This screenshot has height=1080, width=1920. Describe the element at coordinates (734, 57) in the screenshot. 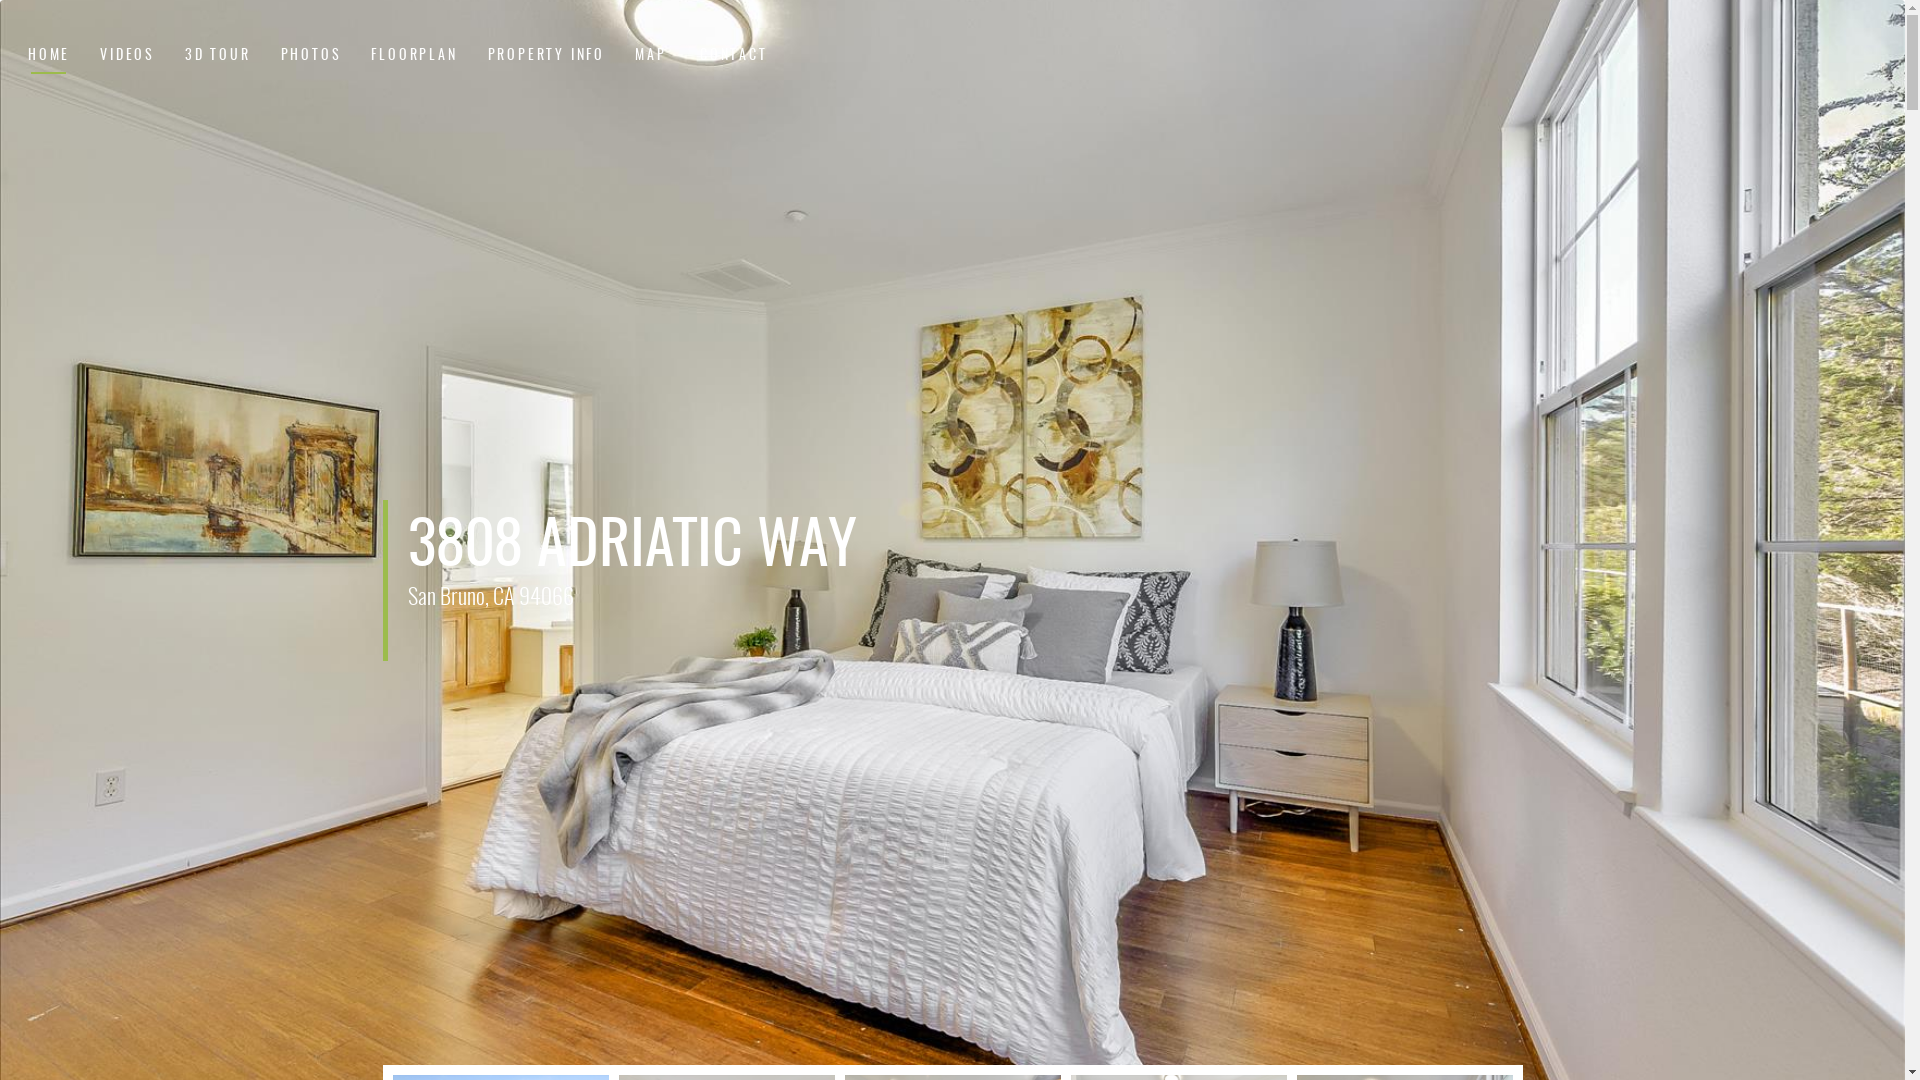

I see `CONTACT` at that location.